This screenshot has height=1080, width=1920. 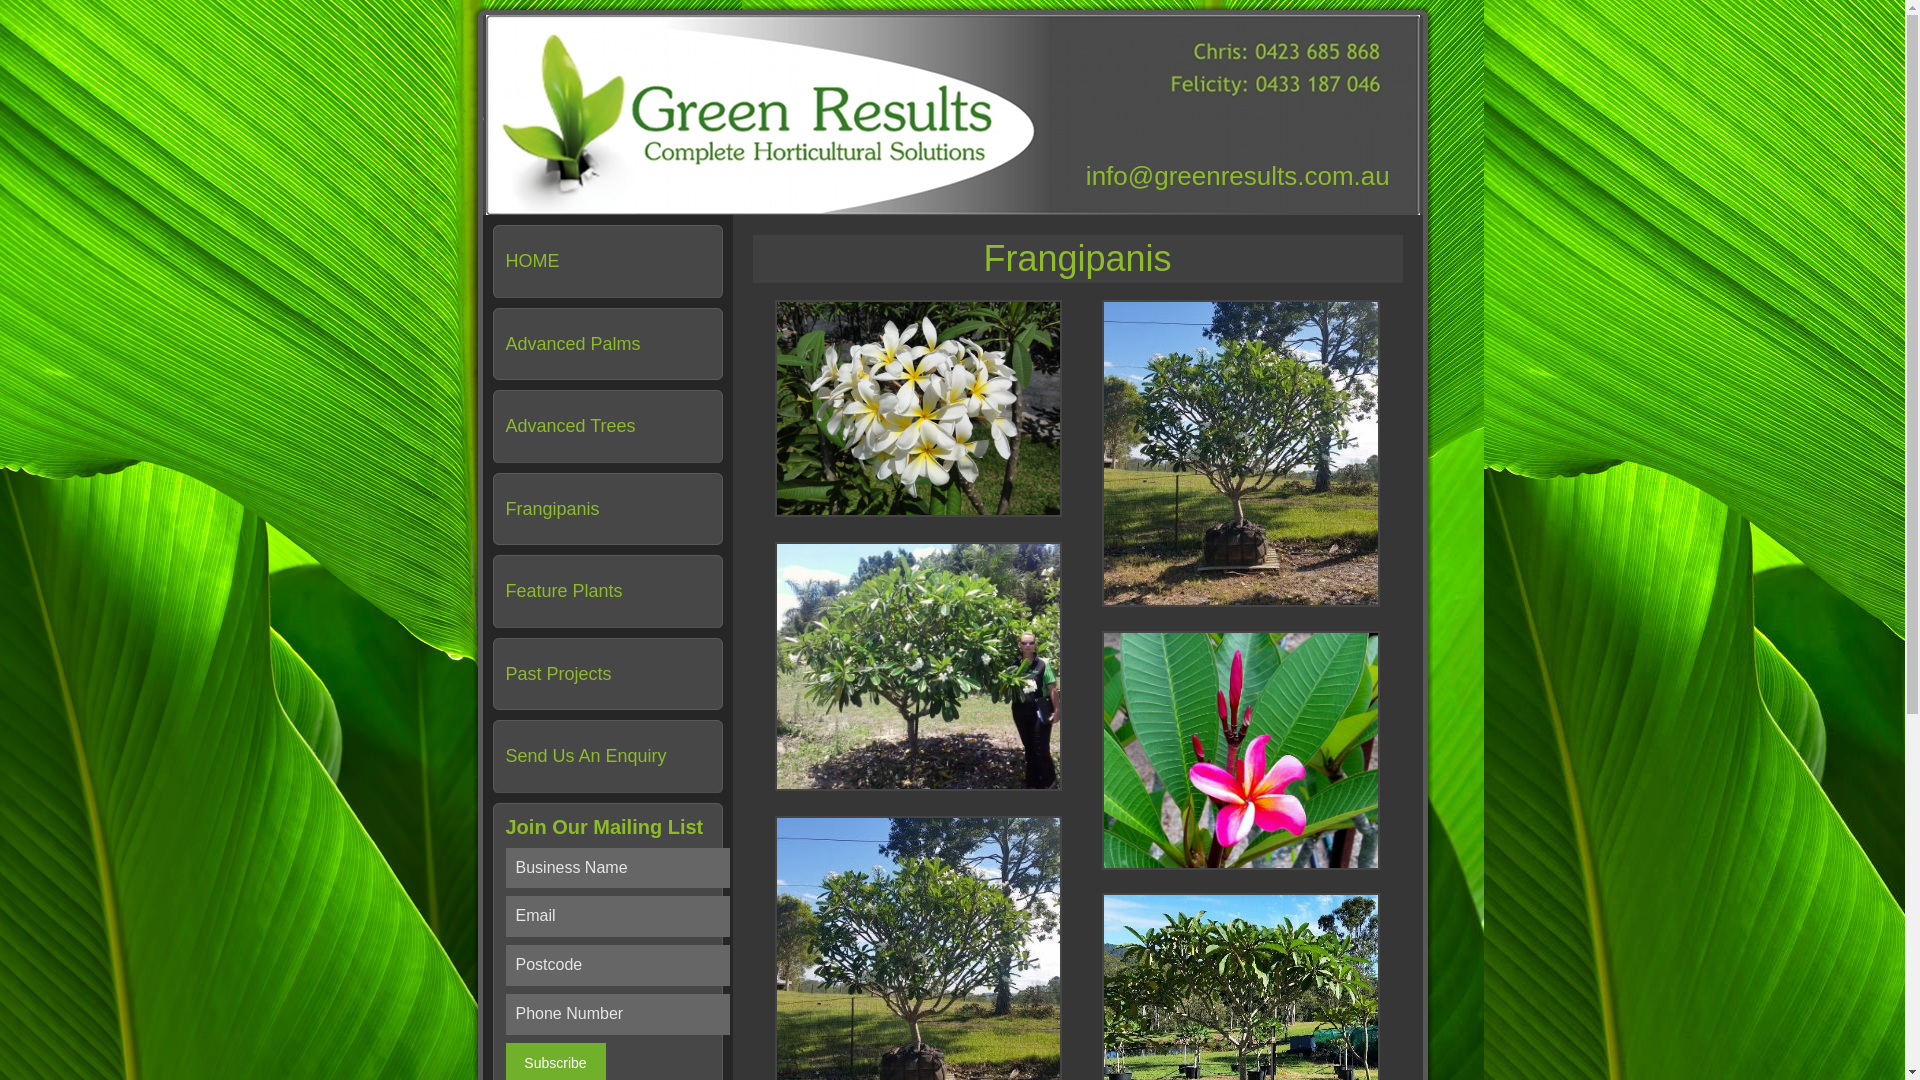 What do you see at coordinates (586, 756) in the screenshot?
I see `Send Us An Enquiry` at bounding box center [586, 756].